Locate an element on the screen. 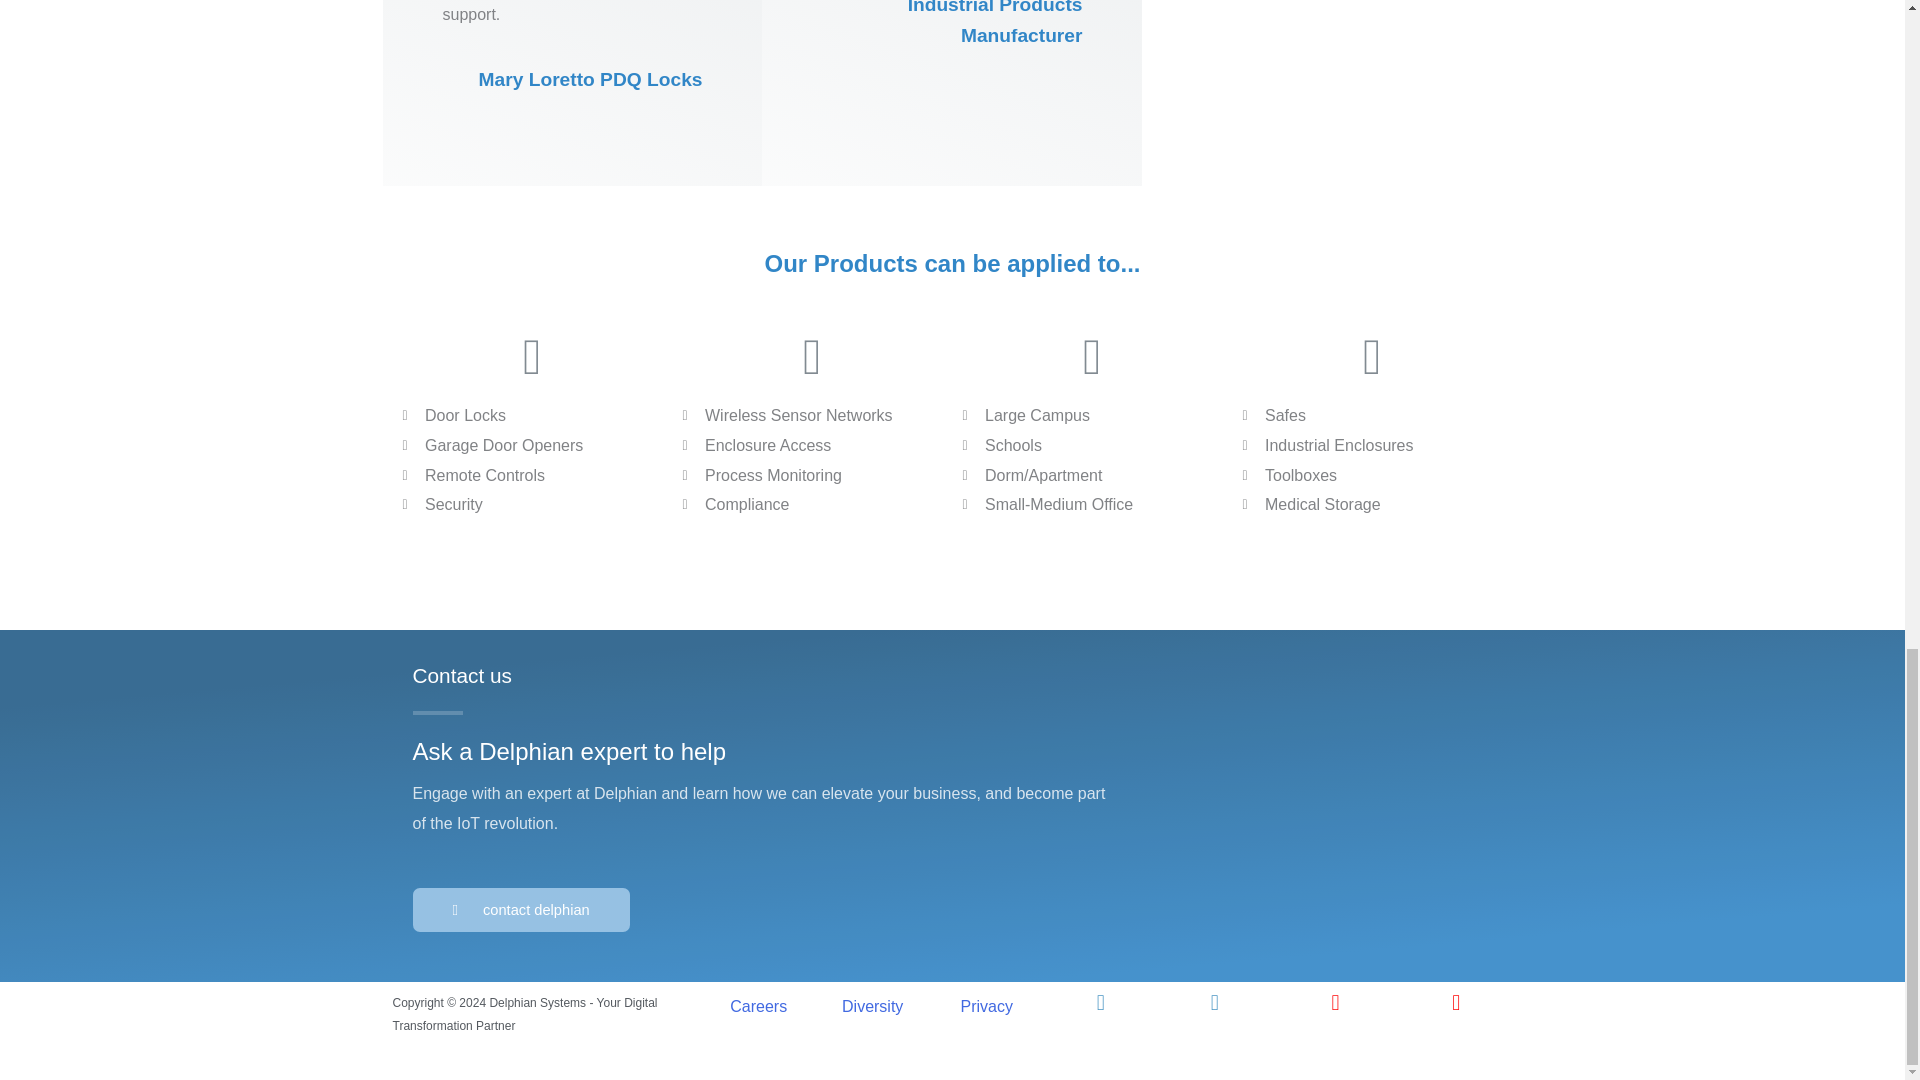 The image size is (1920, 1080). contact delphian is located at coordinates (520, 910).